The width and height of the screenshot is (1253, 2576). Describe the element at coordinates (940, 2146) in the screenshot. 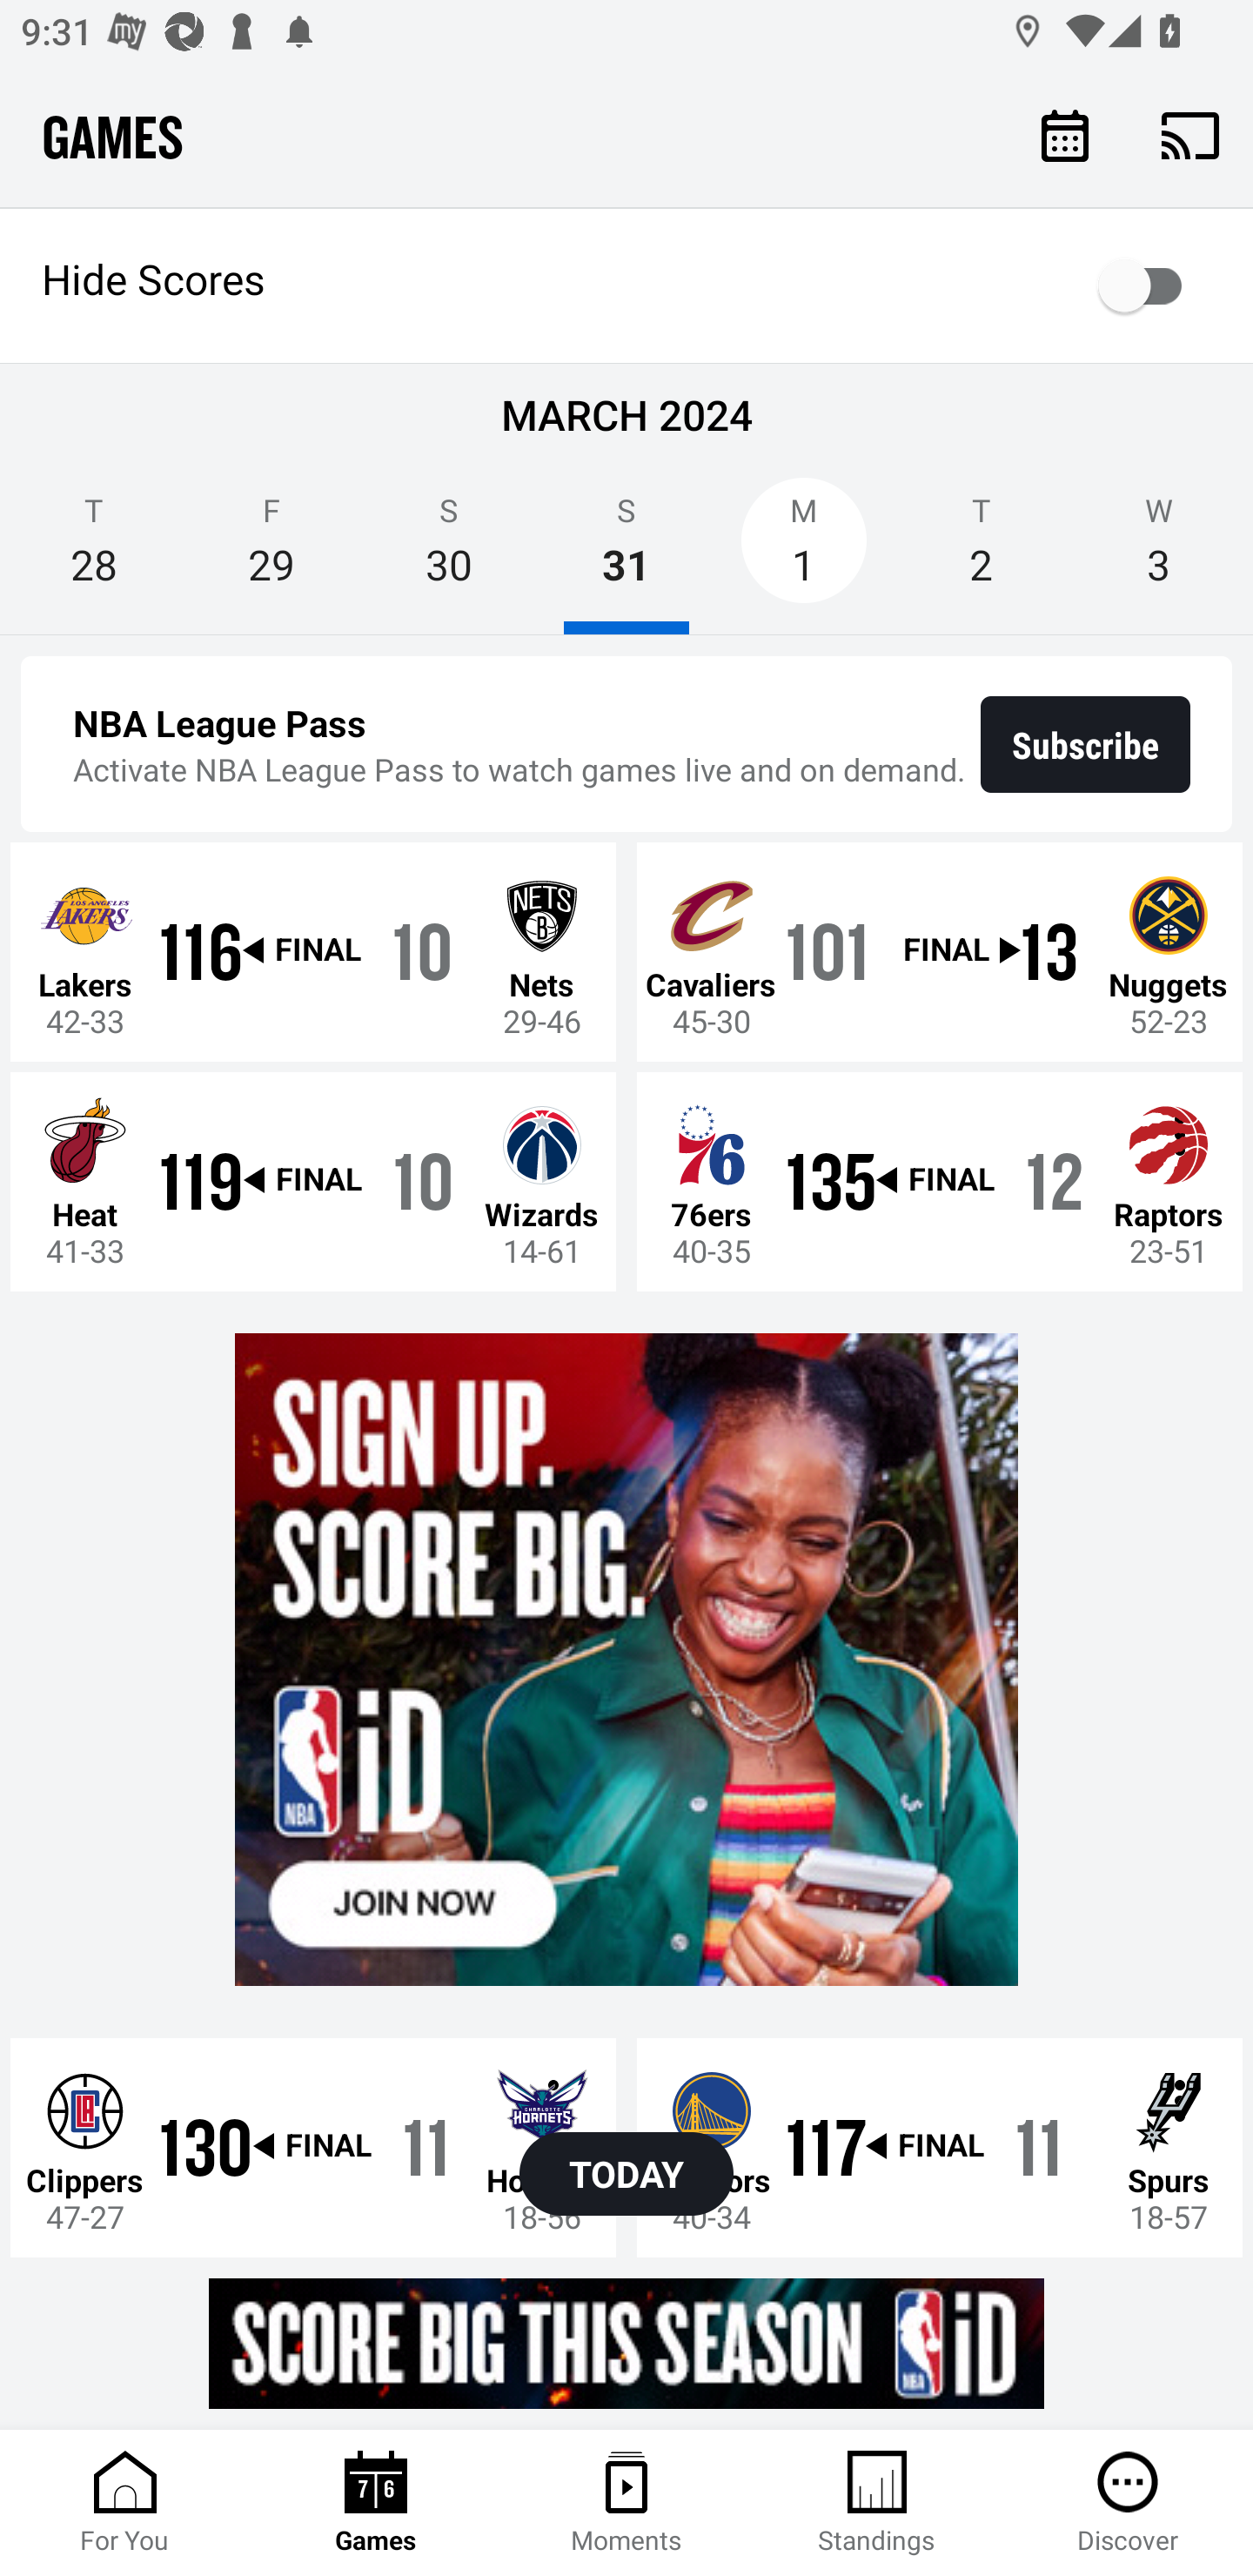

I see `Warriors 40-34 117 FINAL 113 Spurs 18-57` at that location.